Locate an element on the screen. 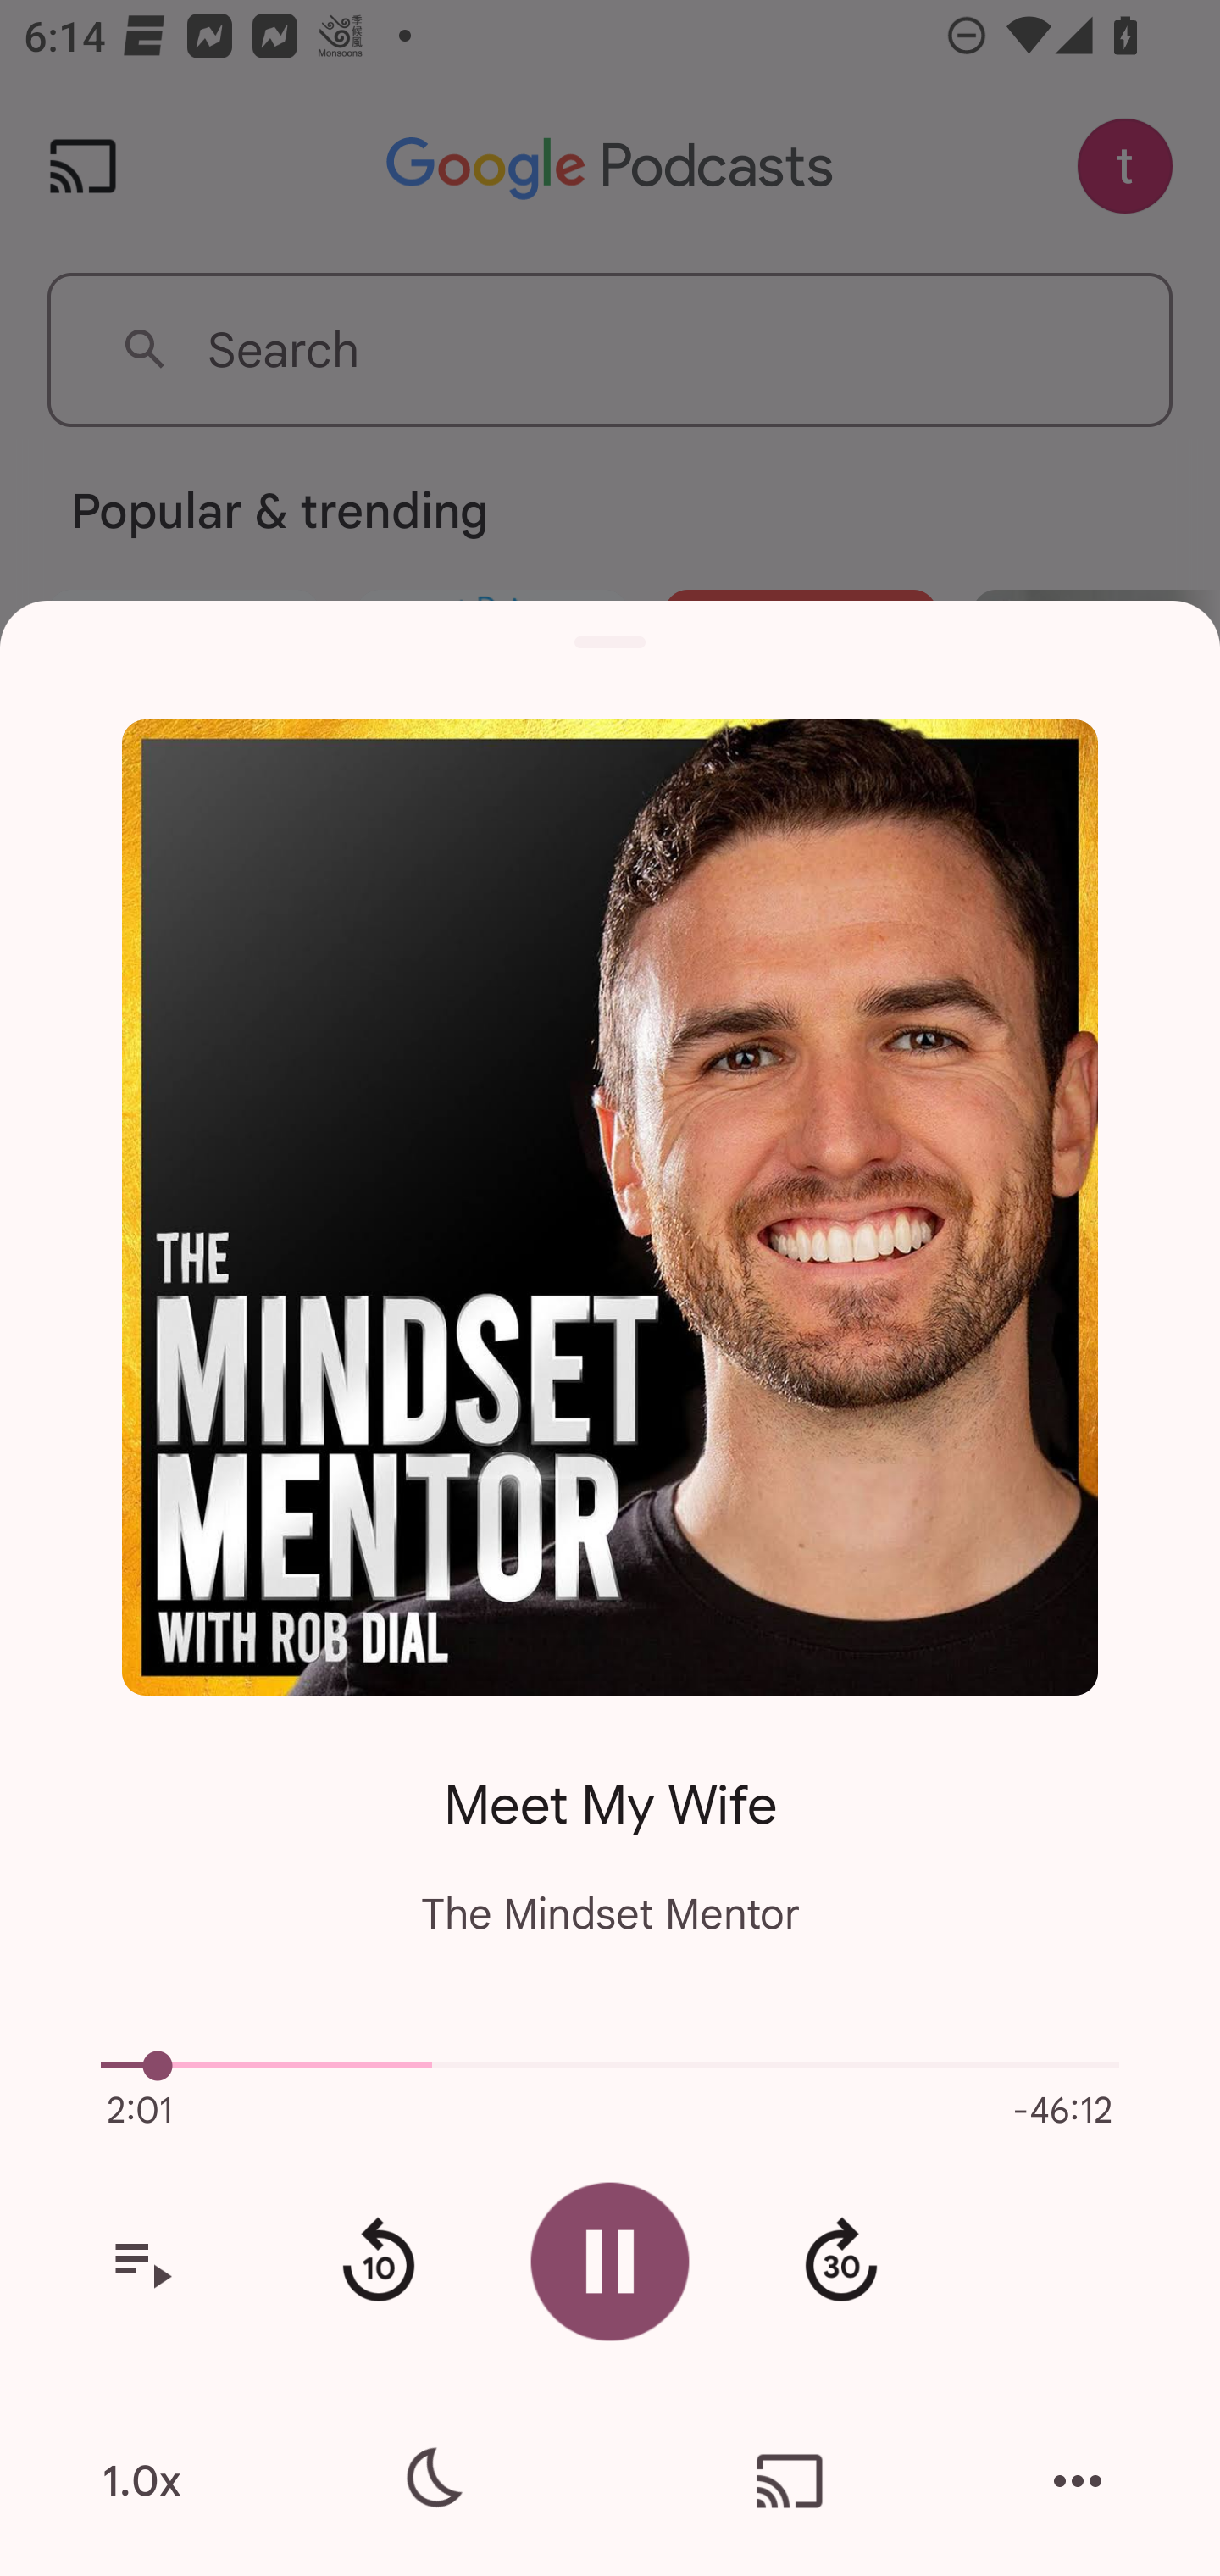 The image size is (1220, 2576). Cast. Disconnected is located at coordinates (790, 2481).